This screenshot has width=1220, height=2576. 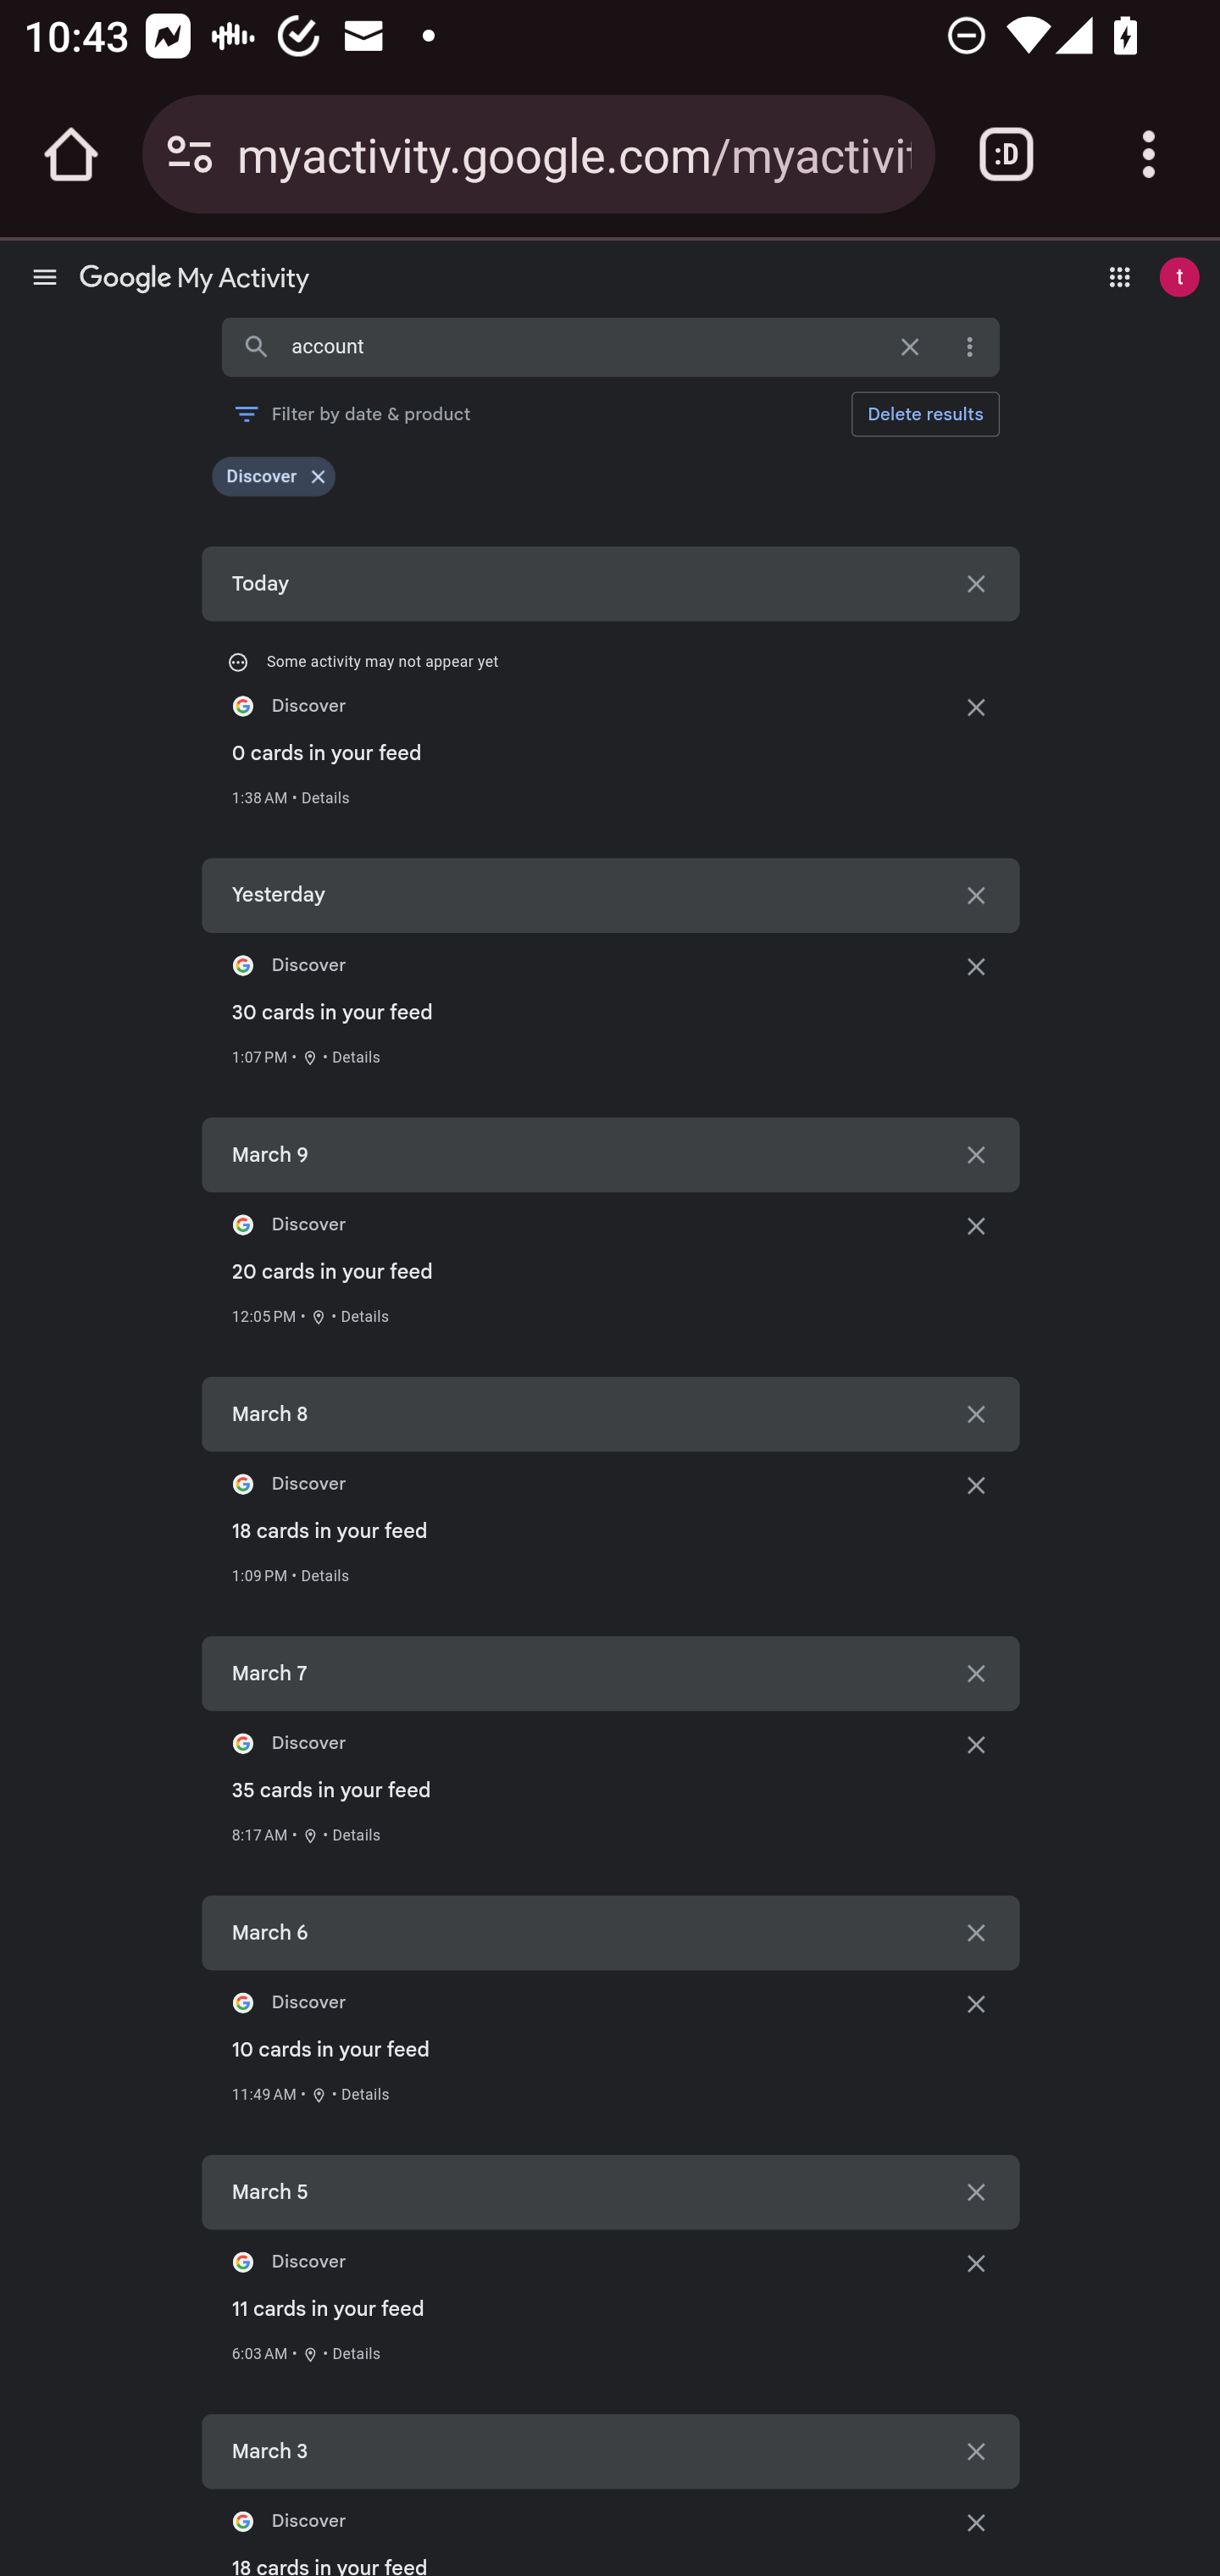 What do you see at coordinates (975, 2191) in the screenshot?
I see `Delete all activity from March 5.` at bounding box center [975, 2191].